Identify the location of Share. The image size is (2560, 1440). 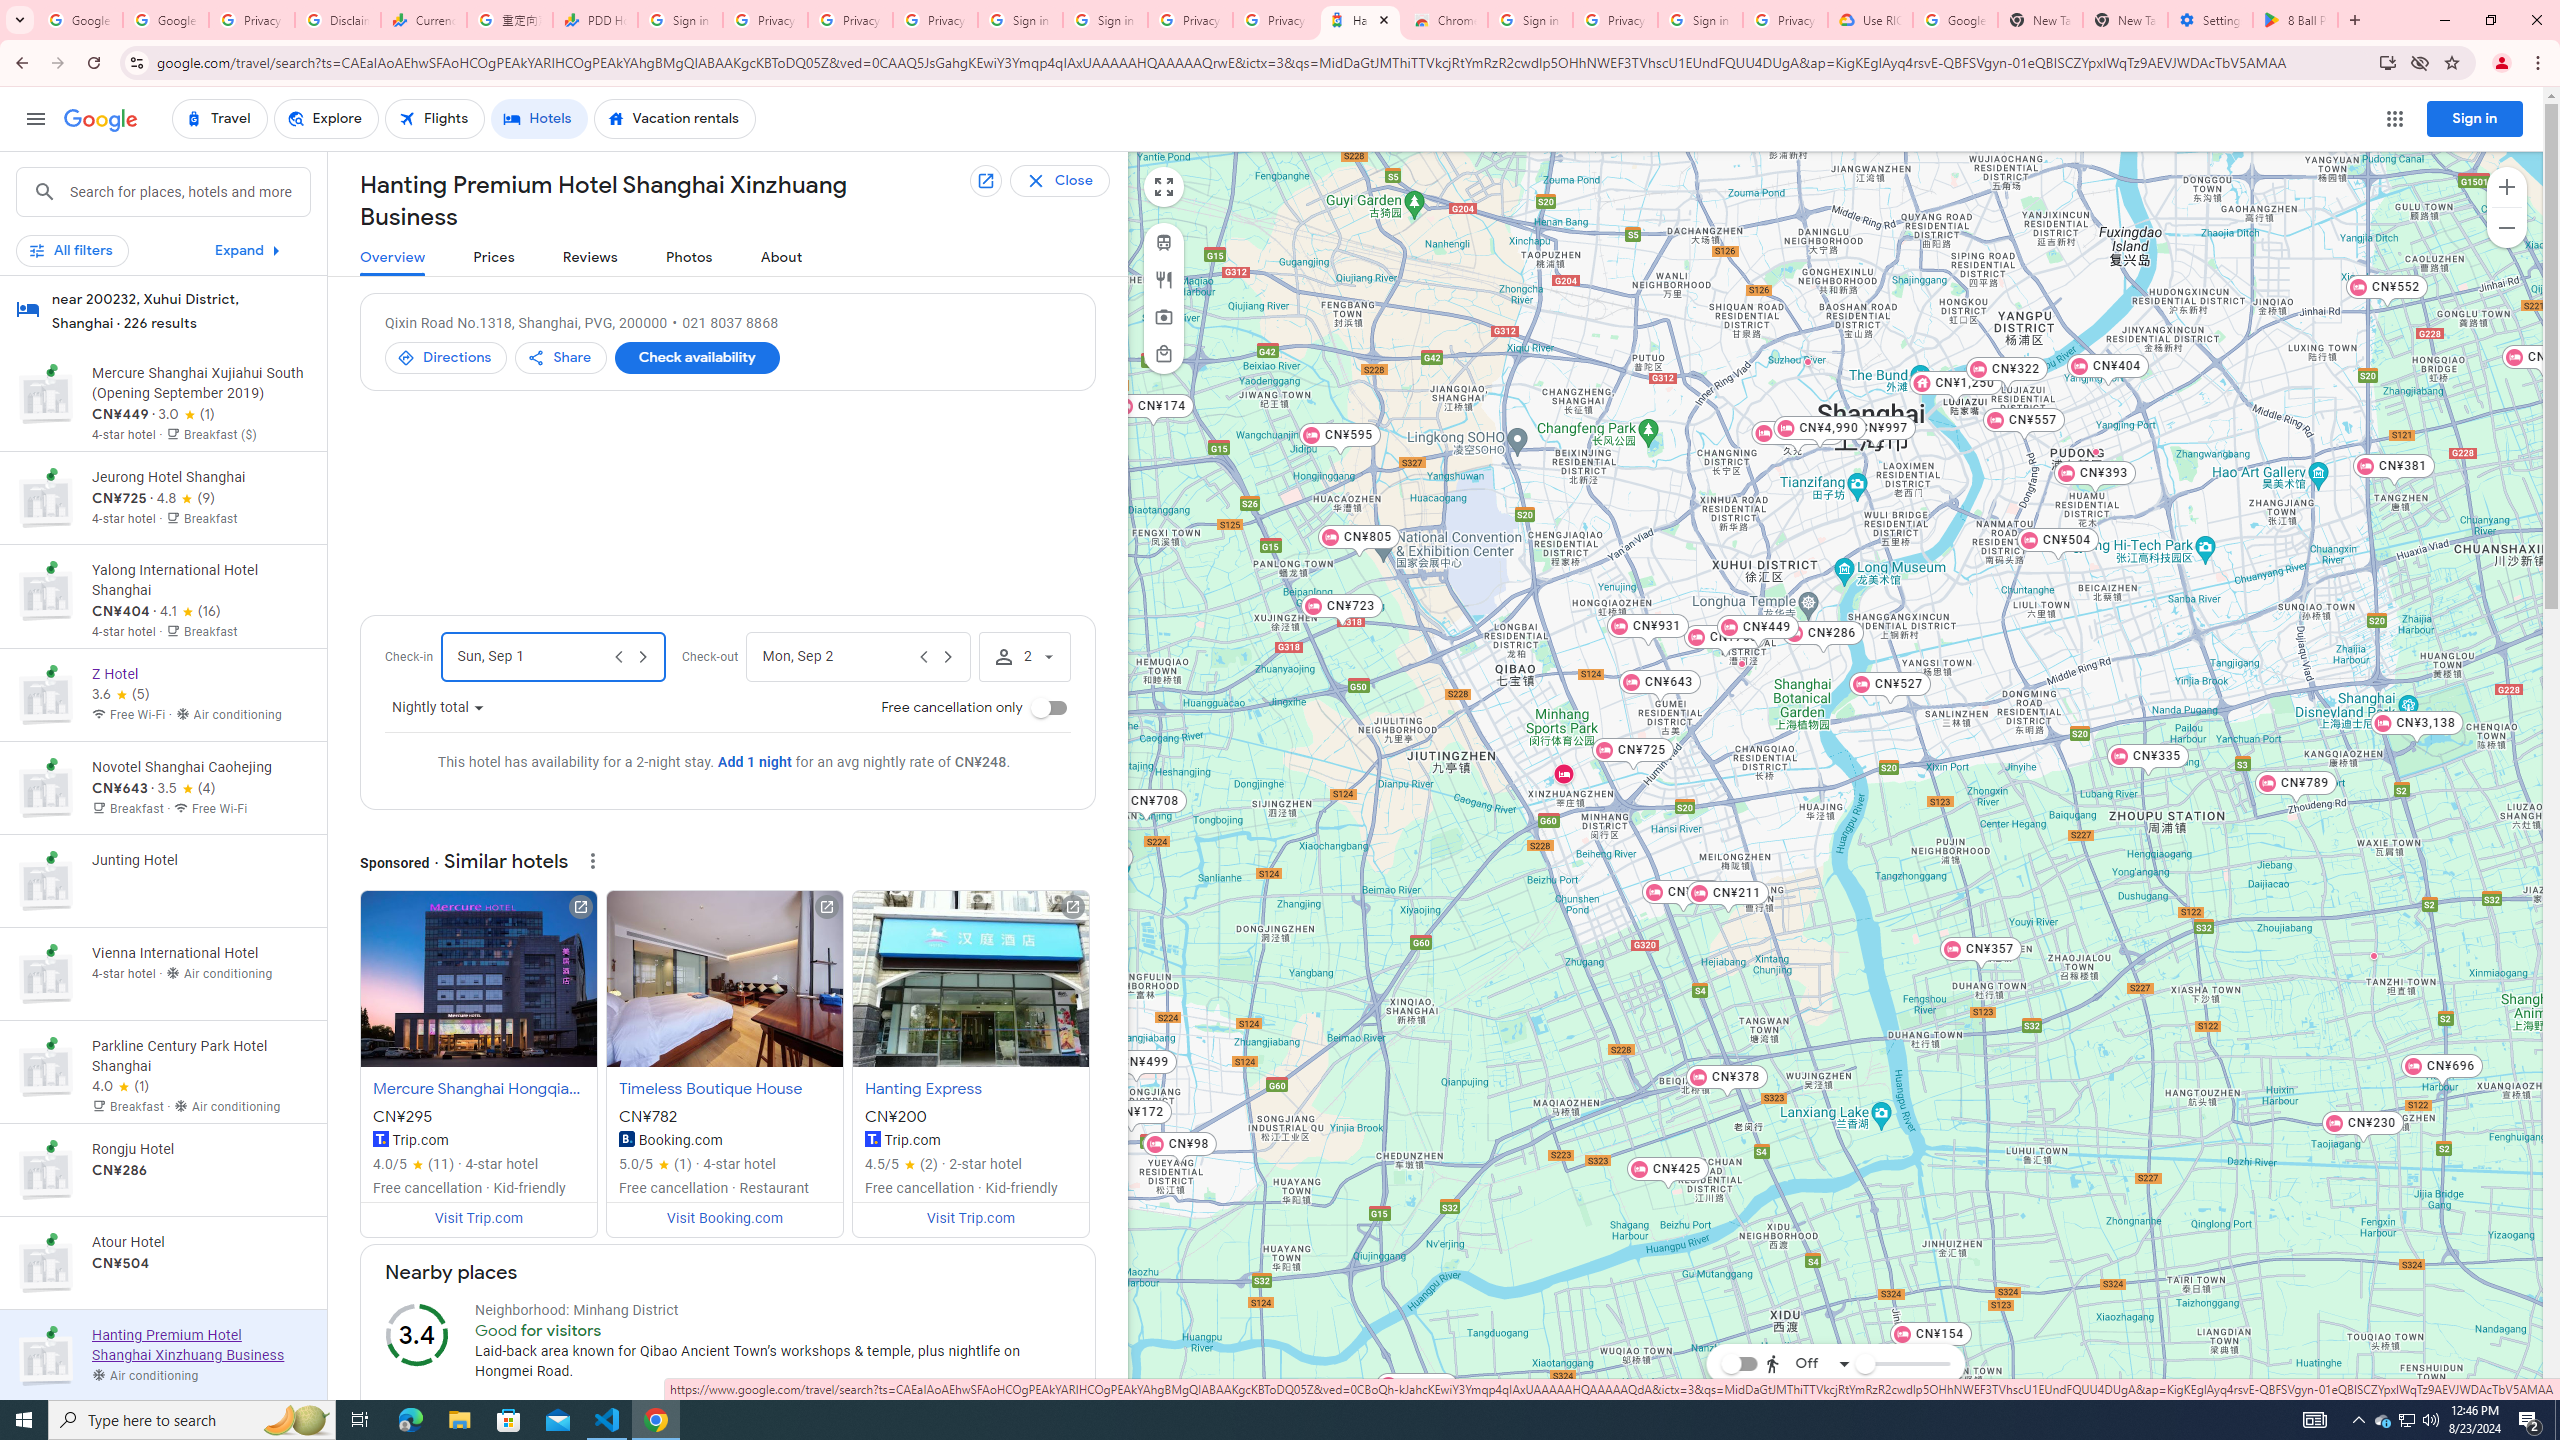
(562, 358).